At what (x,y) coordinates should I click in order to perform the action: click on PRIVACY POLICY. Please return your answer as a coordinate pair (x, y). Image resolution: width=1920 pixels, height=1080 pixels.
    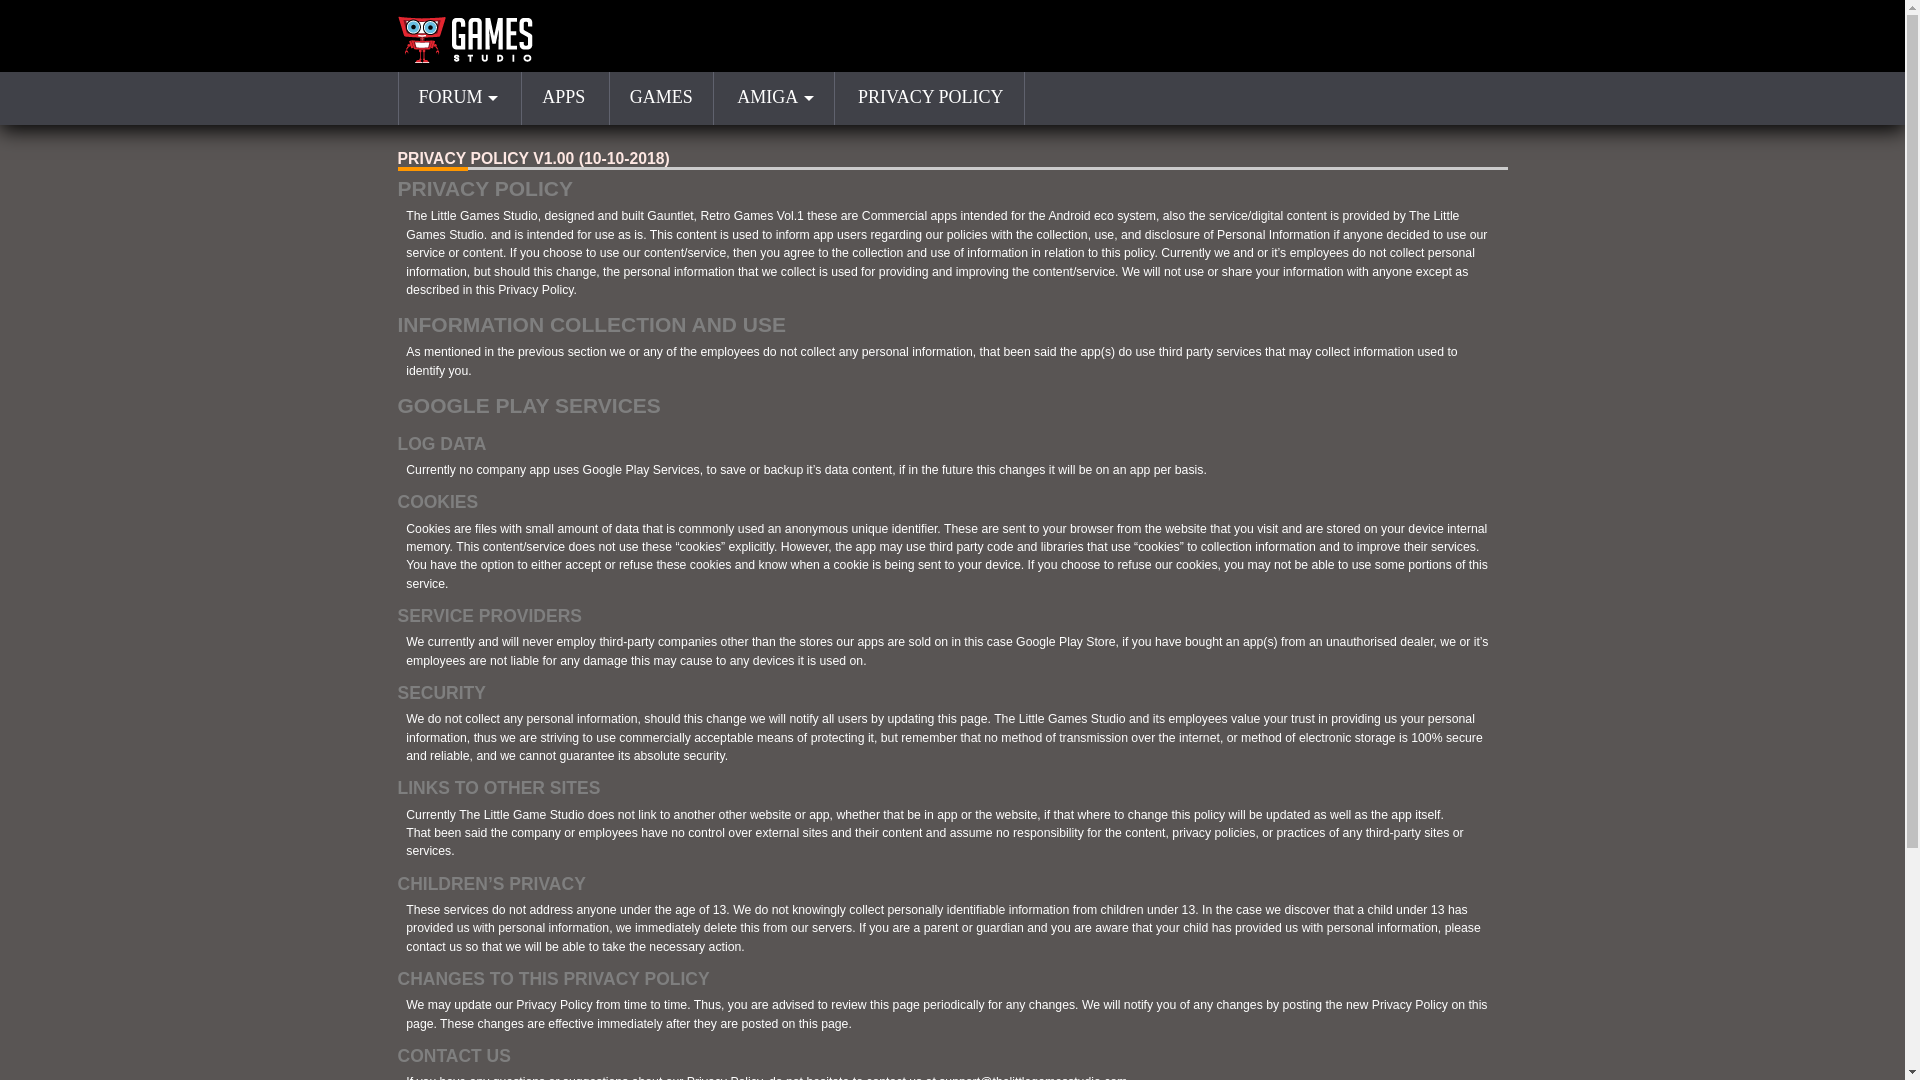
    Looking at the image, I should click on (931, 98).